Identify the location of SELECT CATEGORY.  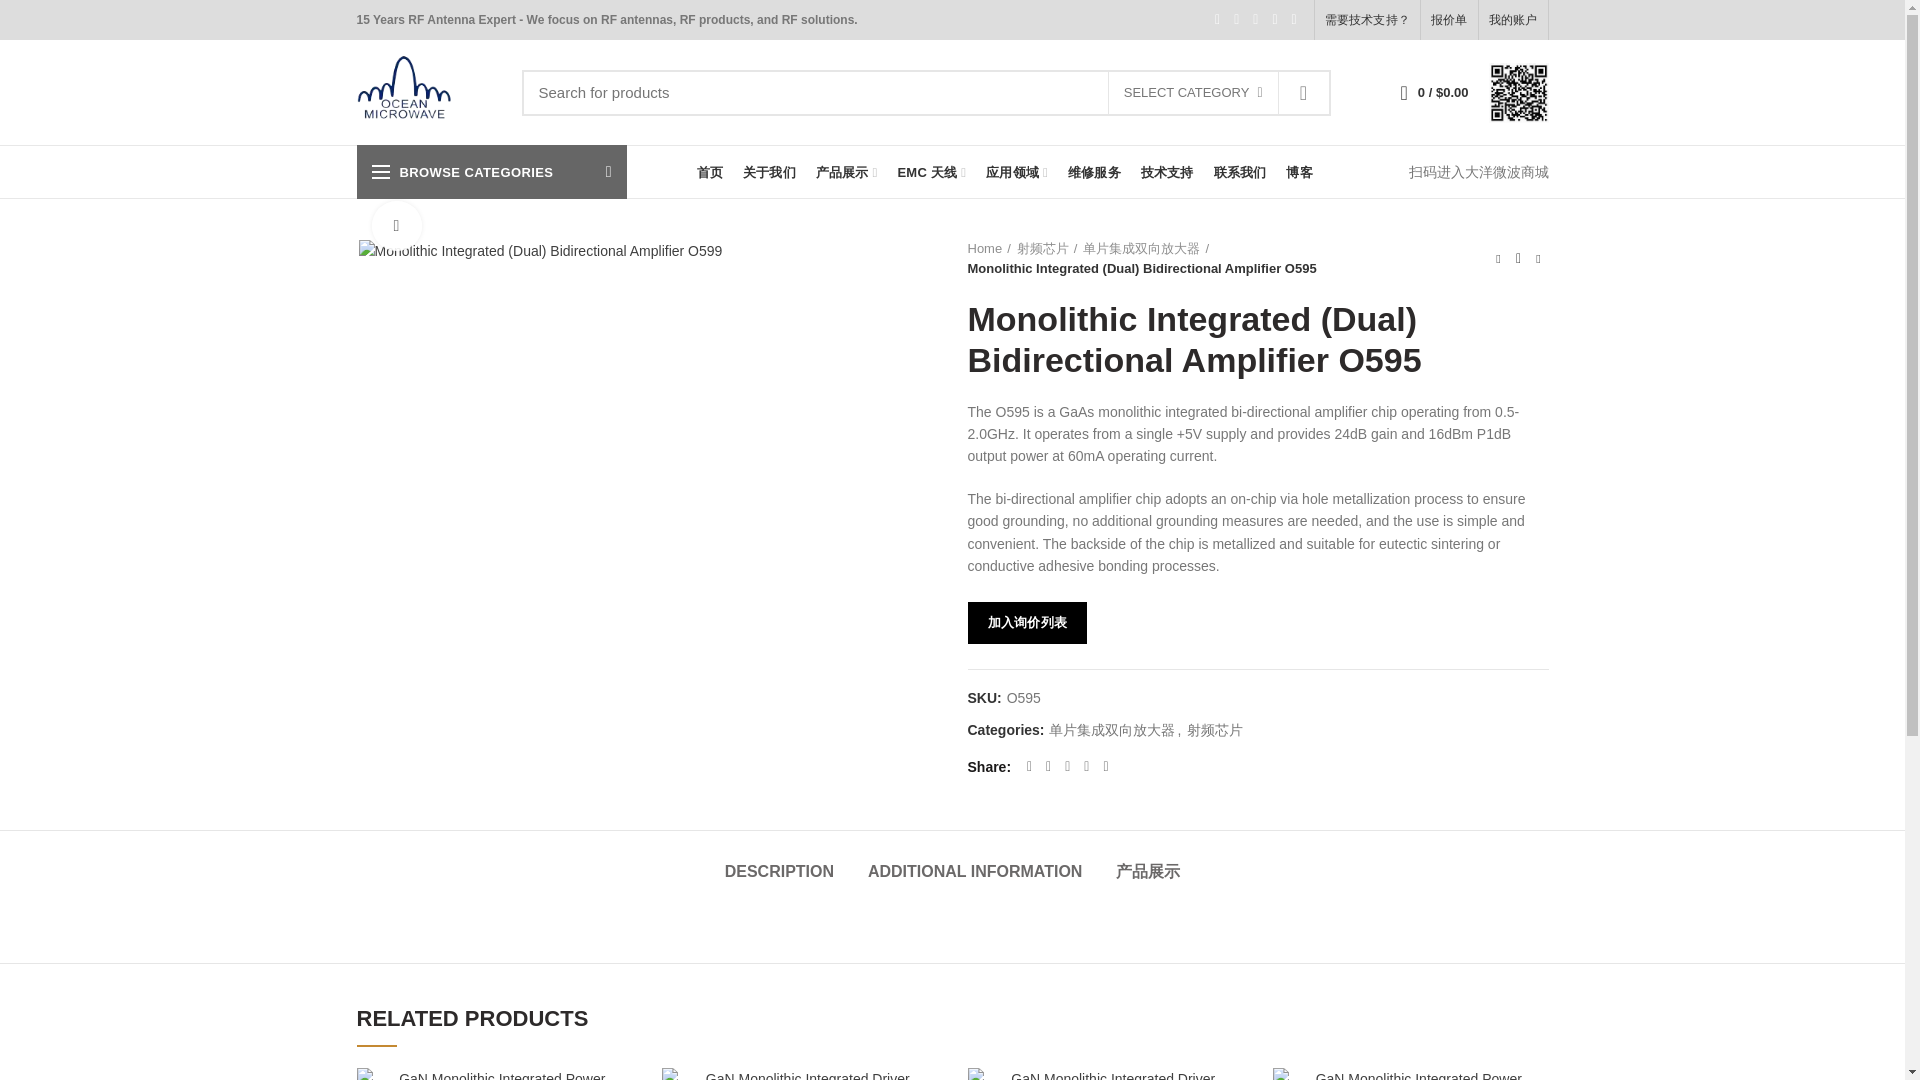
(1194, 93).